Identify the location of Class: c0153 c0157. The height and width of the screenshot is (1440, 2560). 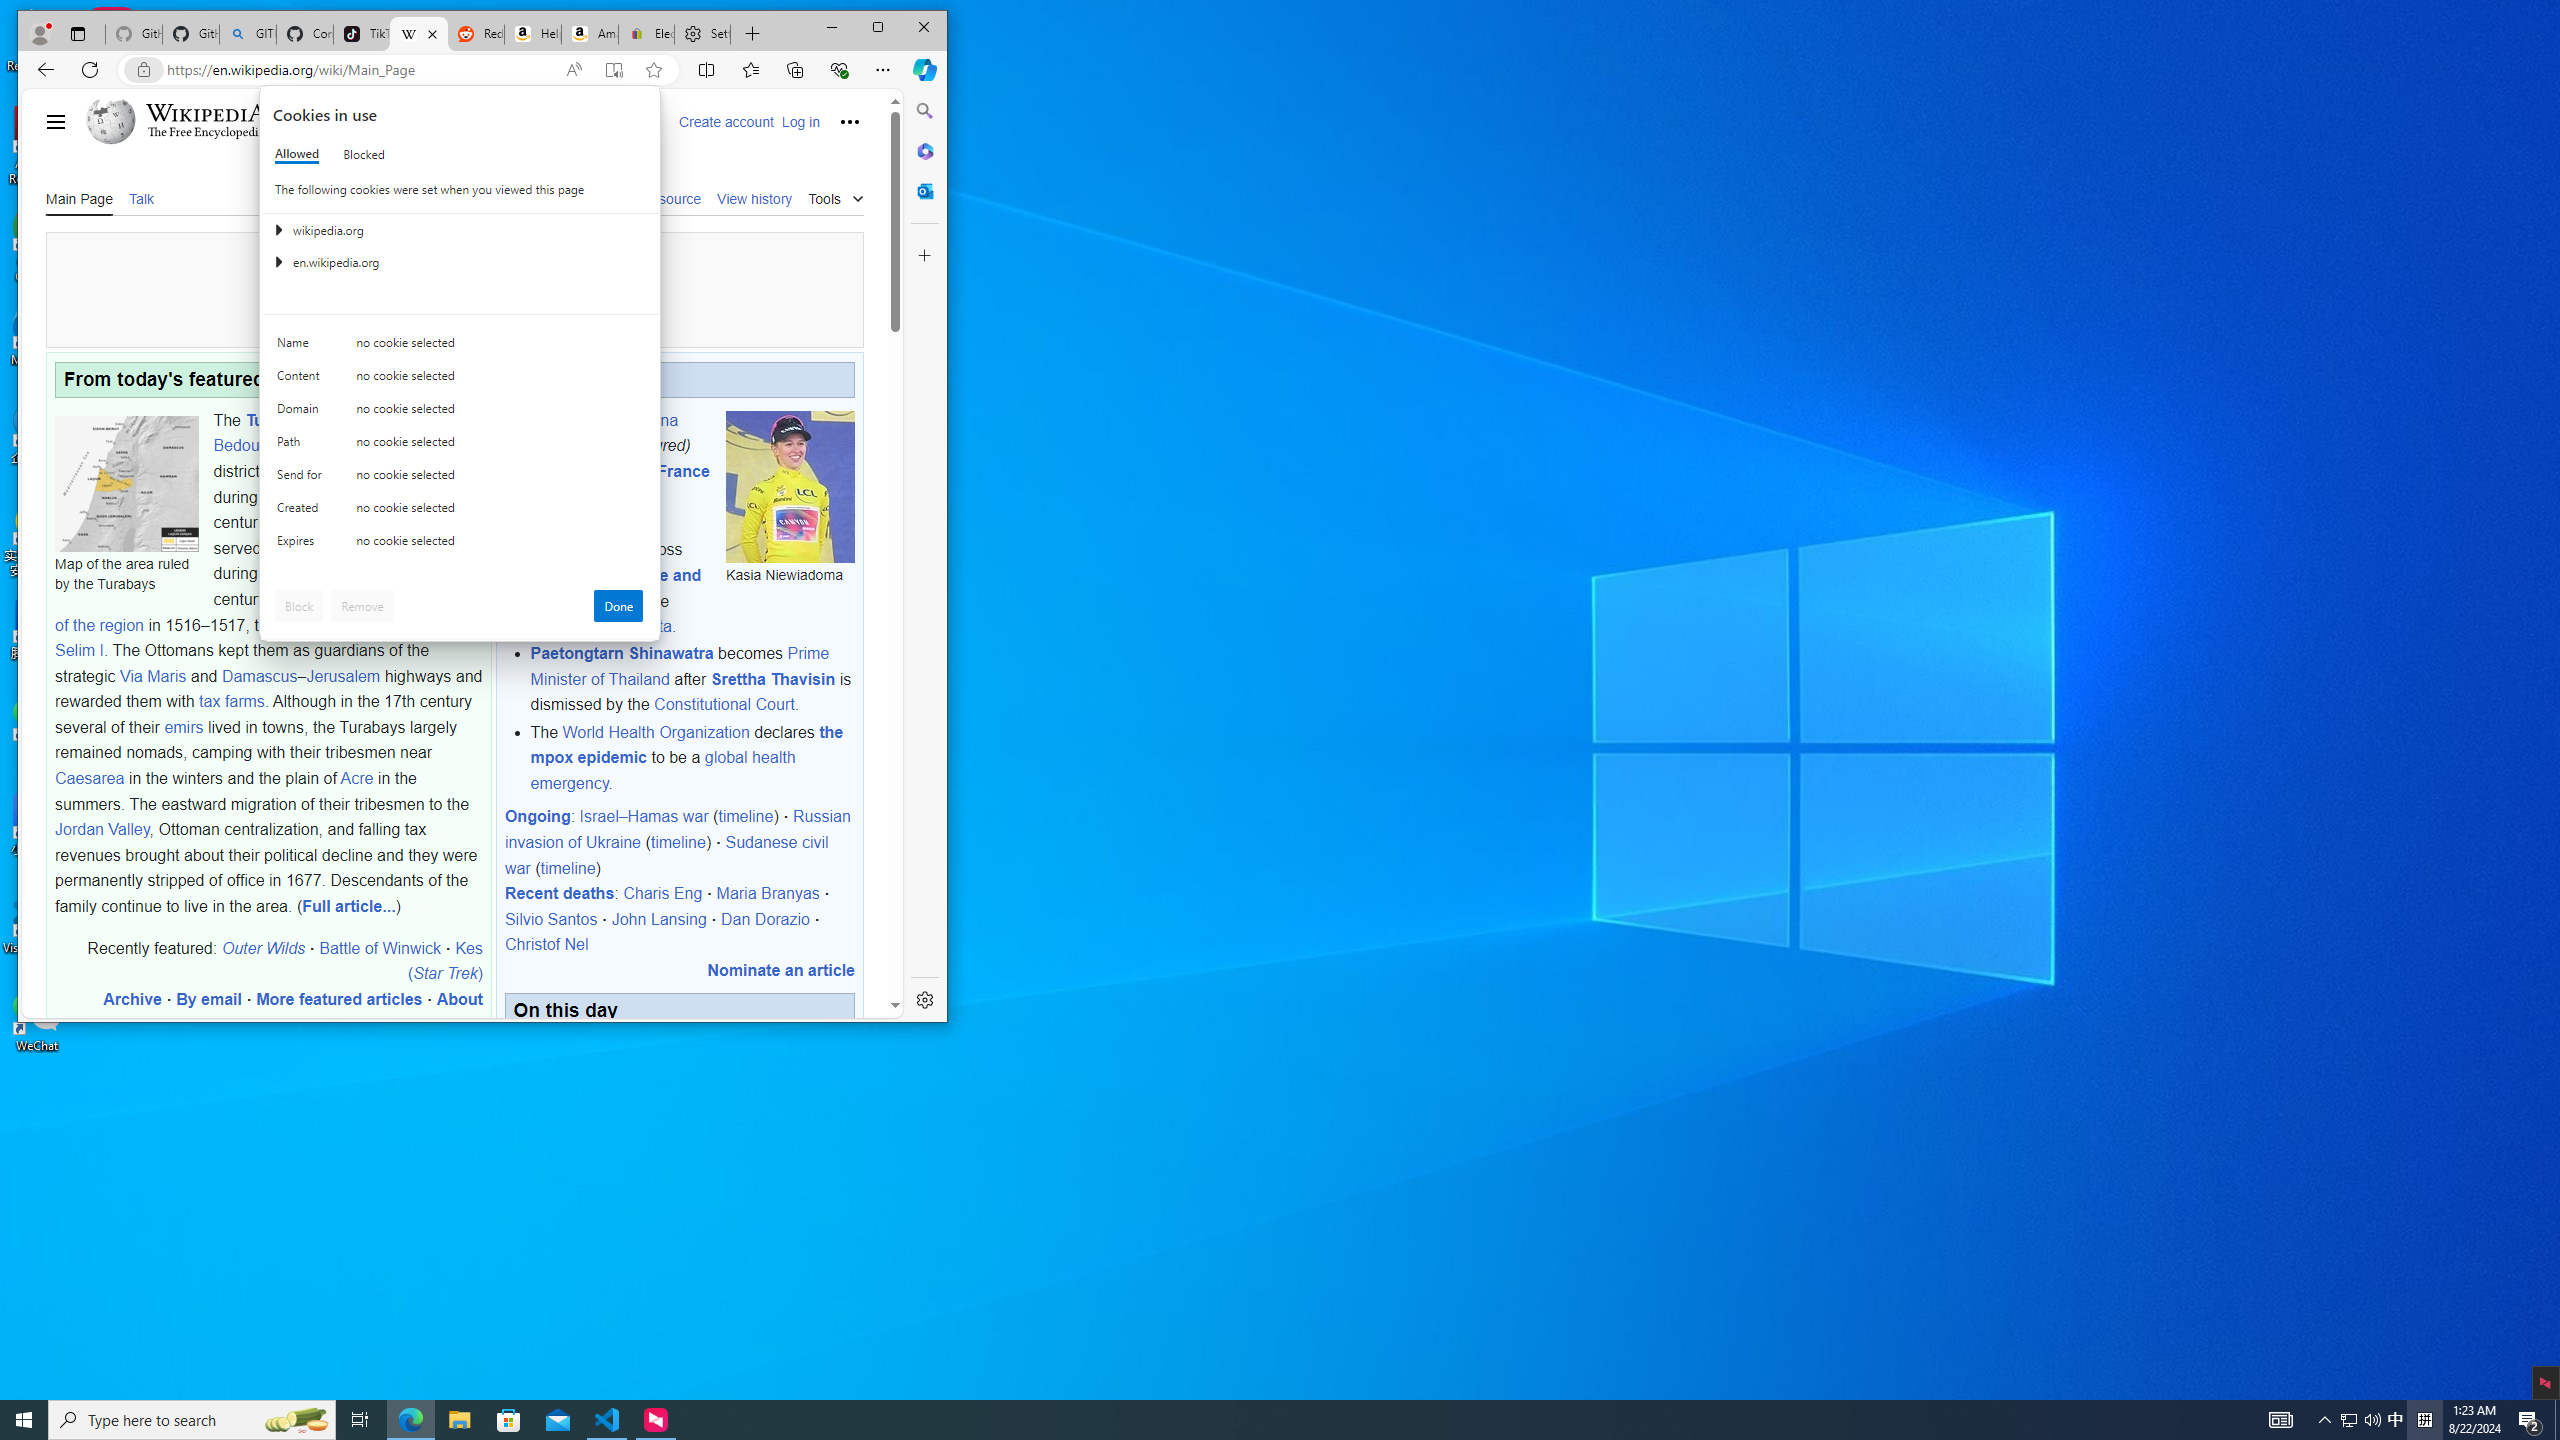
(608, 1420).